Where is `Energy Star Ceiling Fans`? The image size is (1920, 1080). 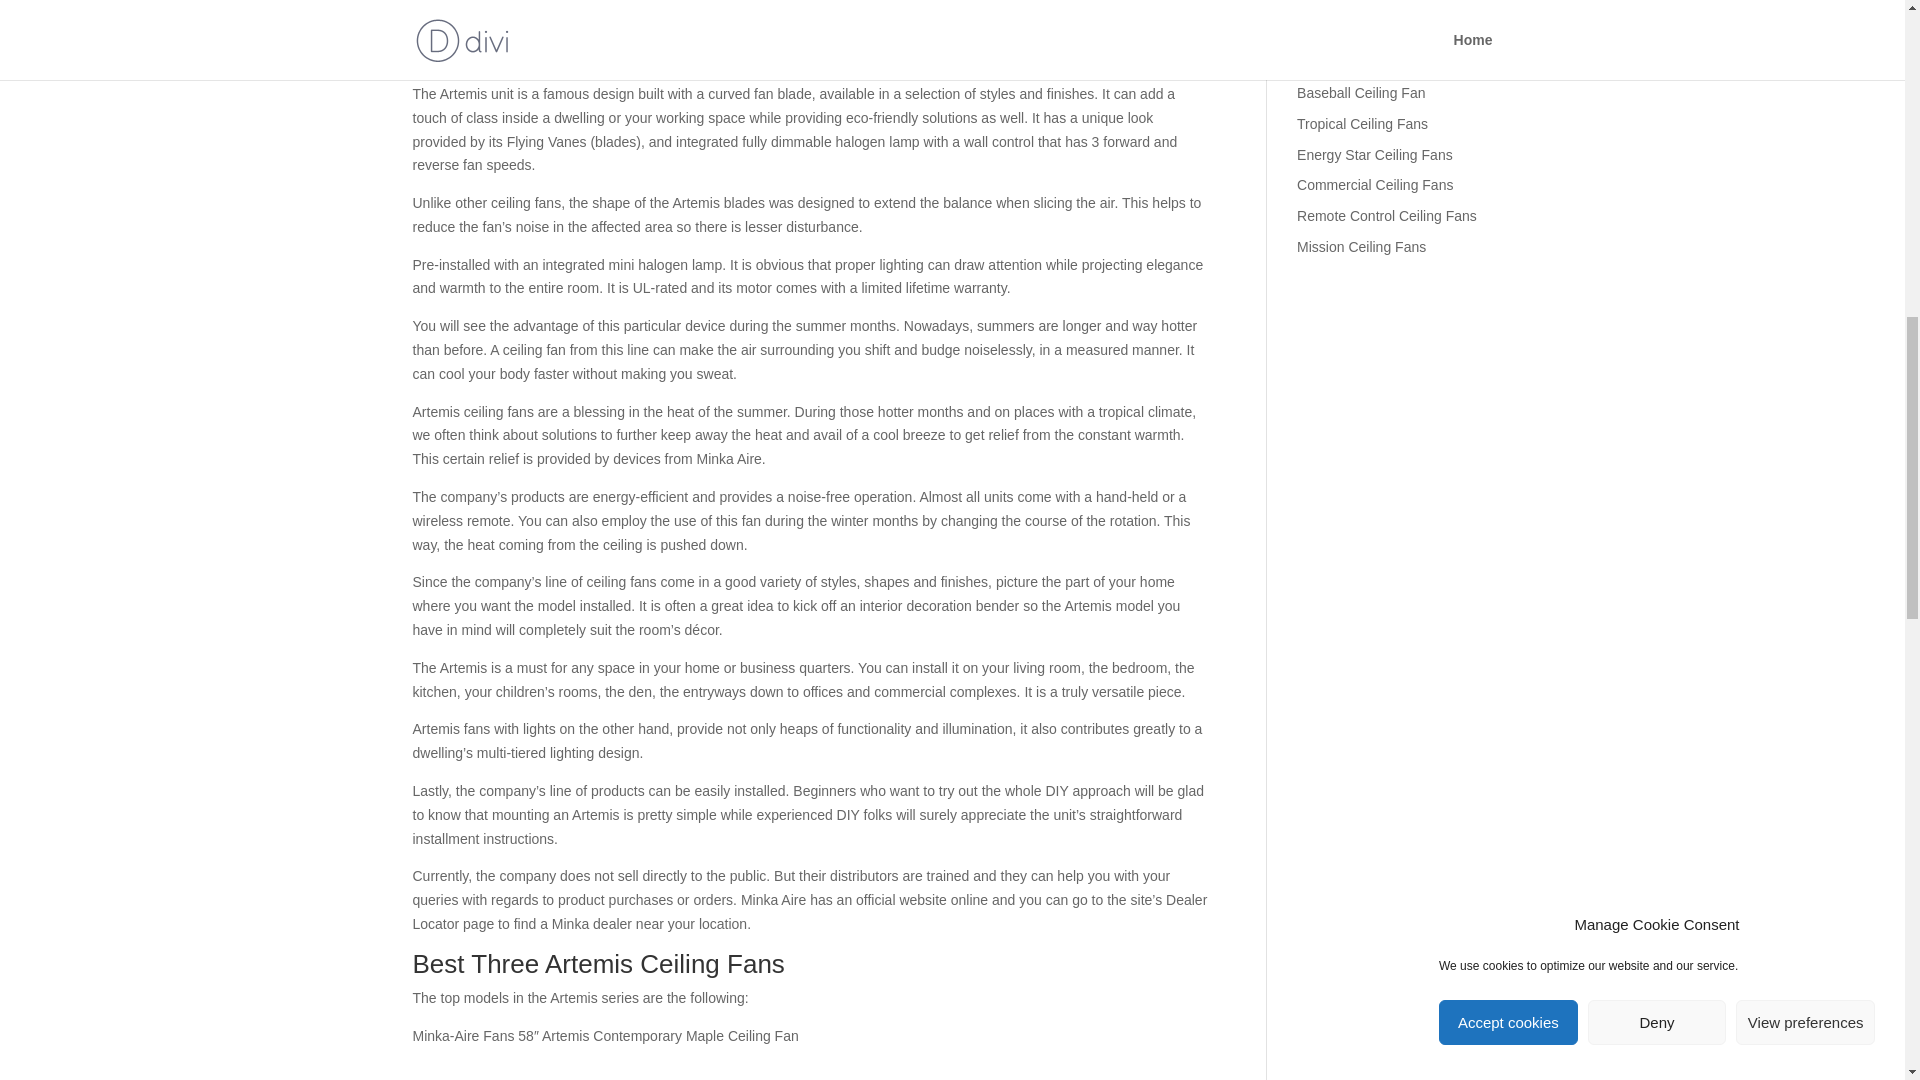
Energy Star Ceiling Fans is located at coordinates (1375, 154).